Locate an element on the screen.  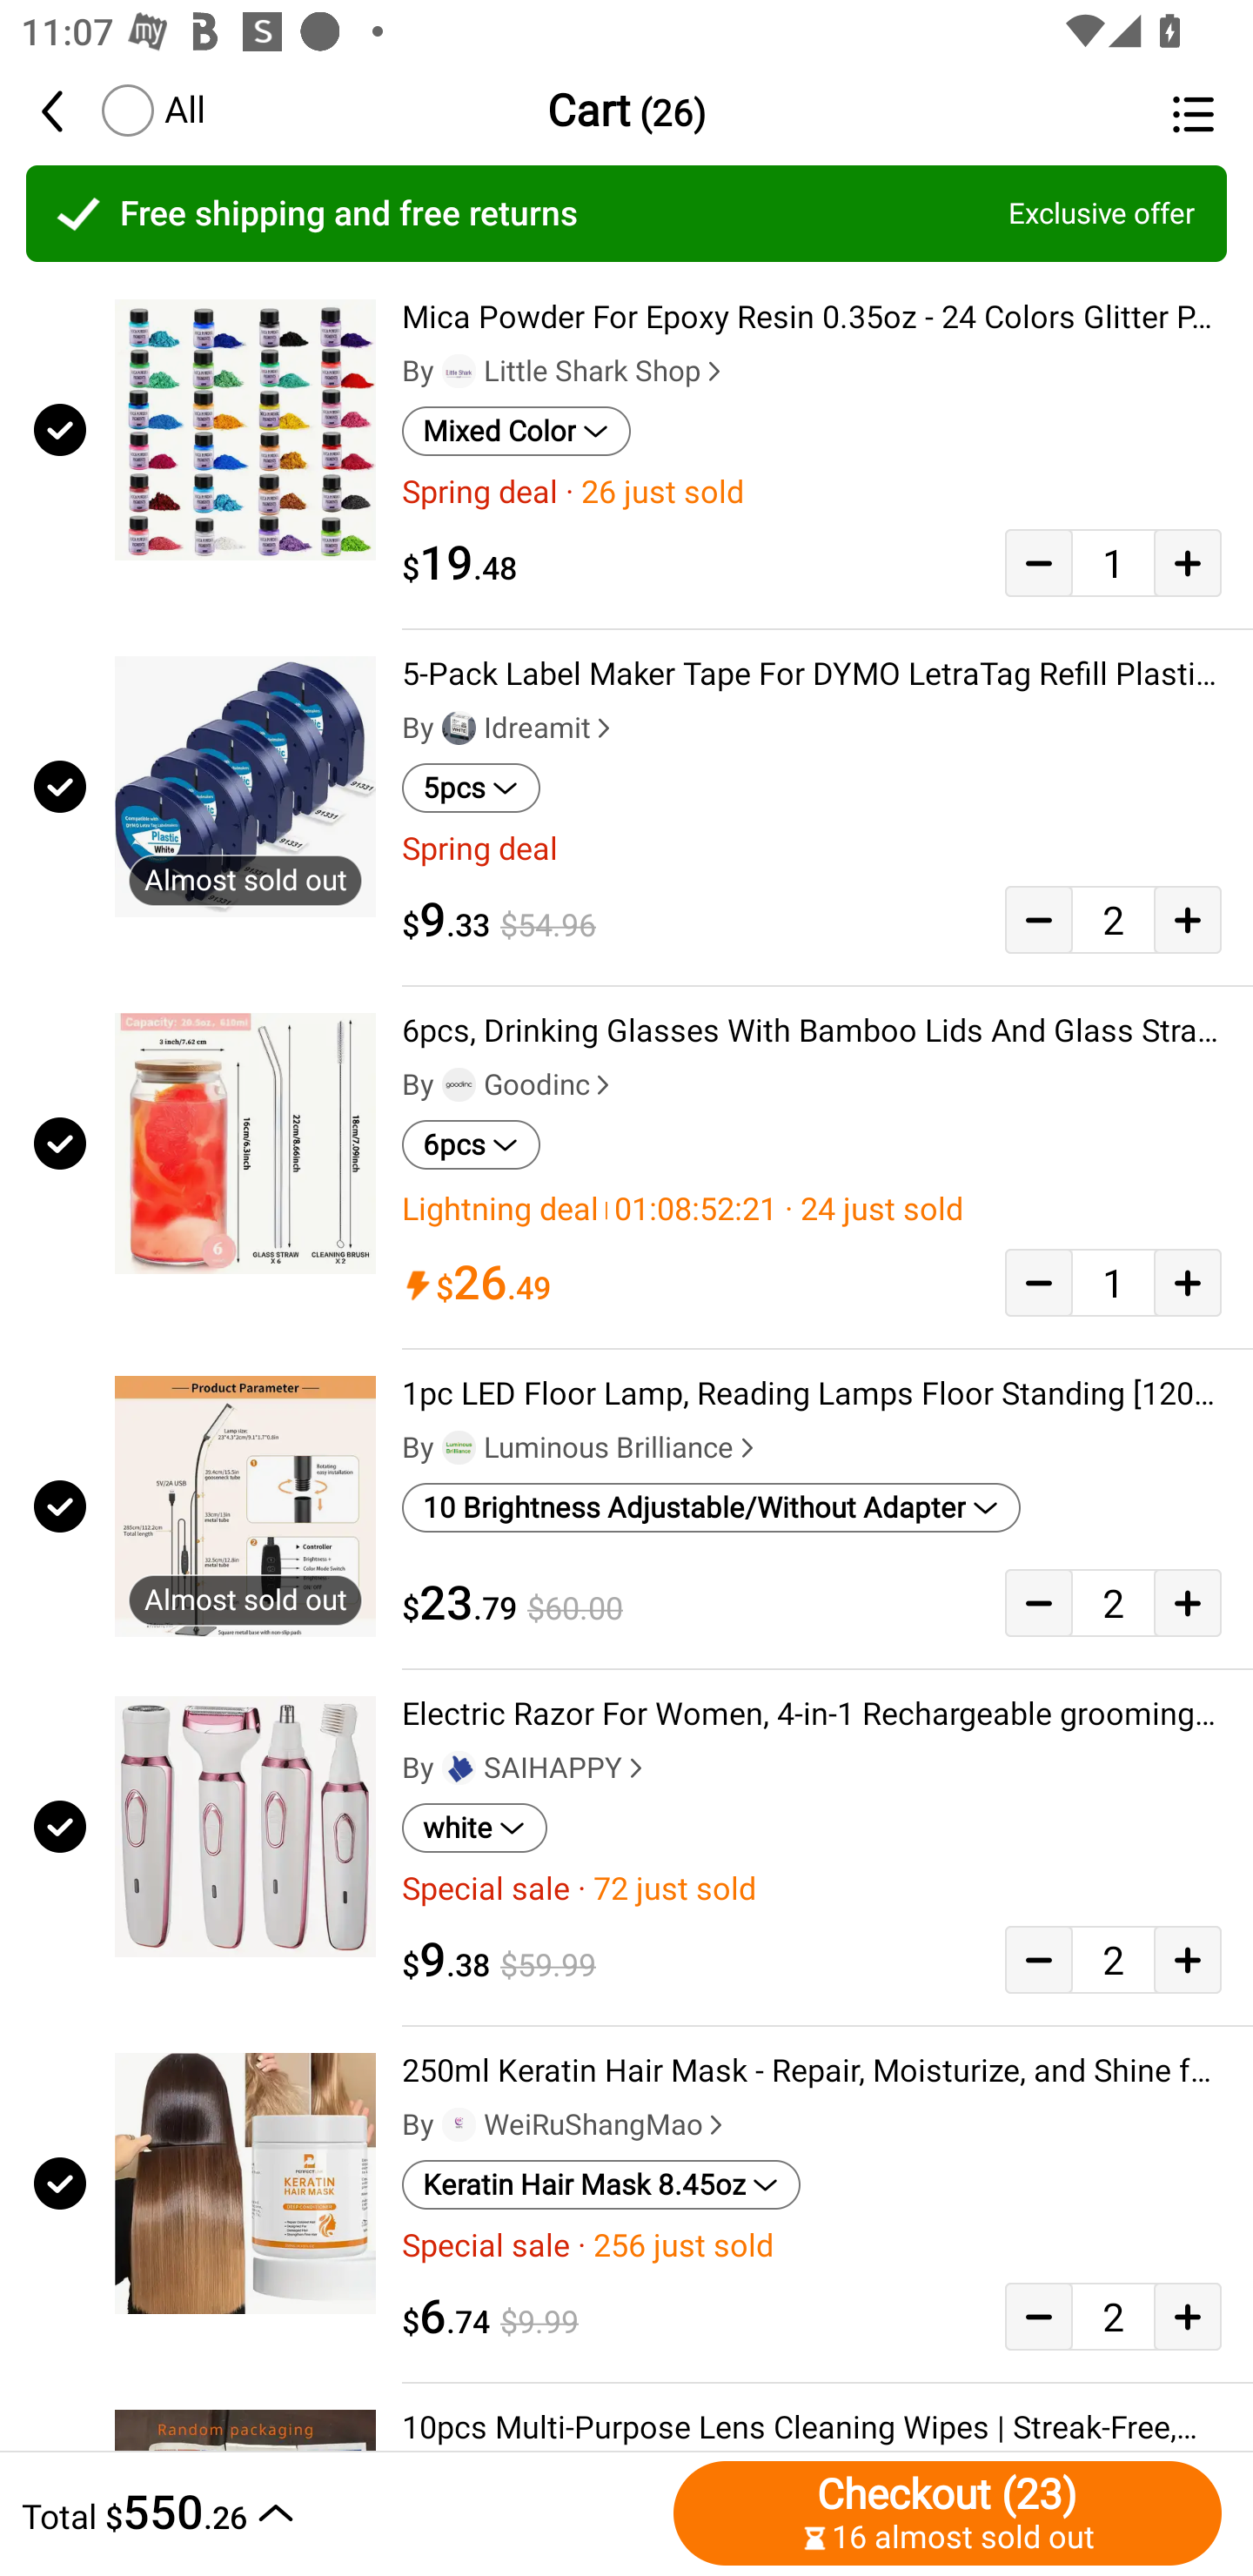
By WeiRuShangMao is located at coordinates (566, 2123).